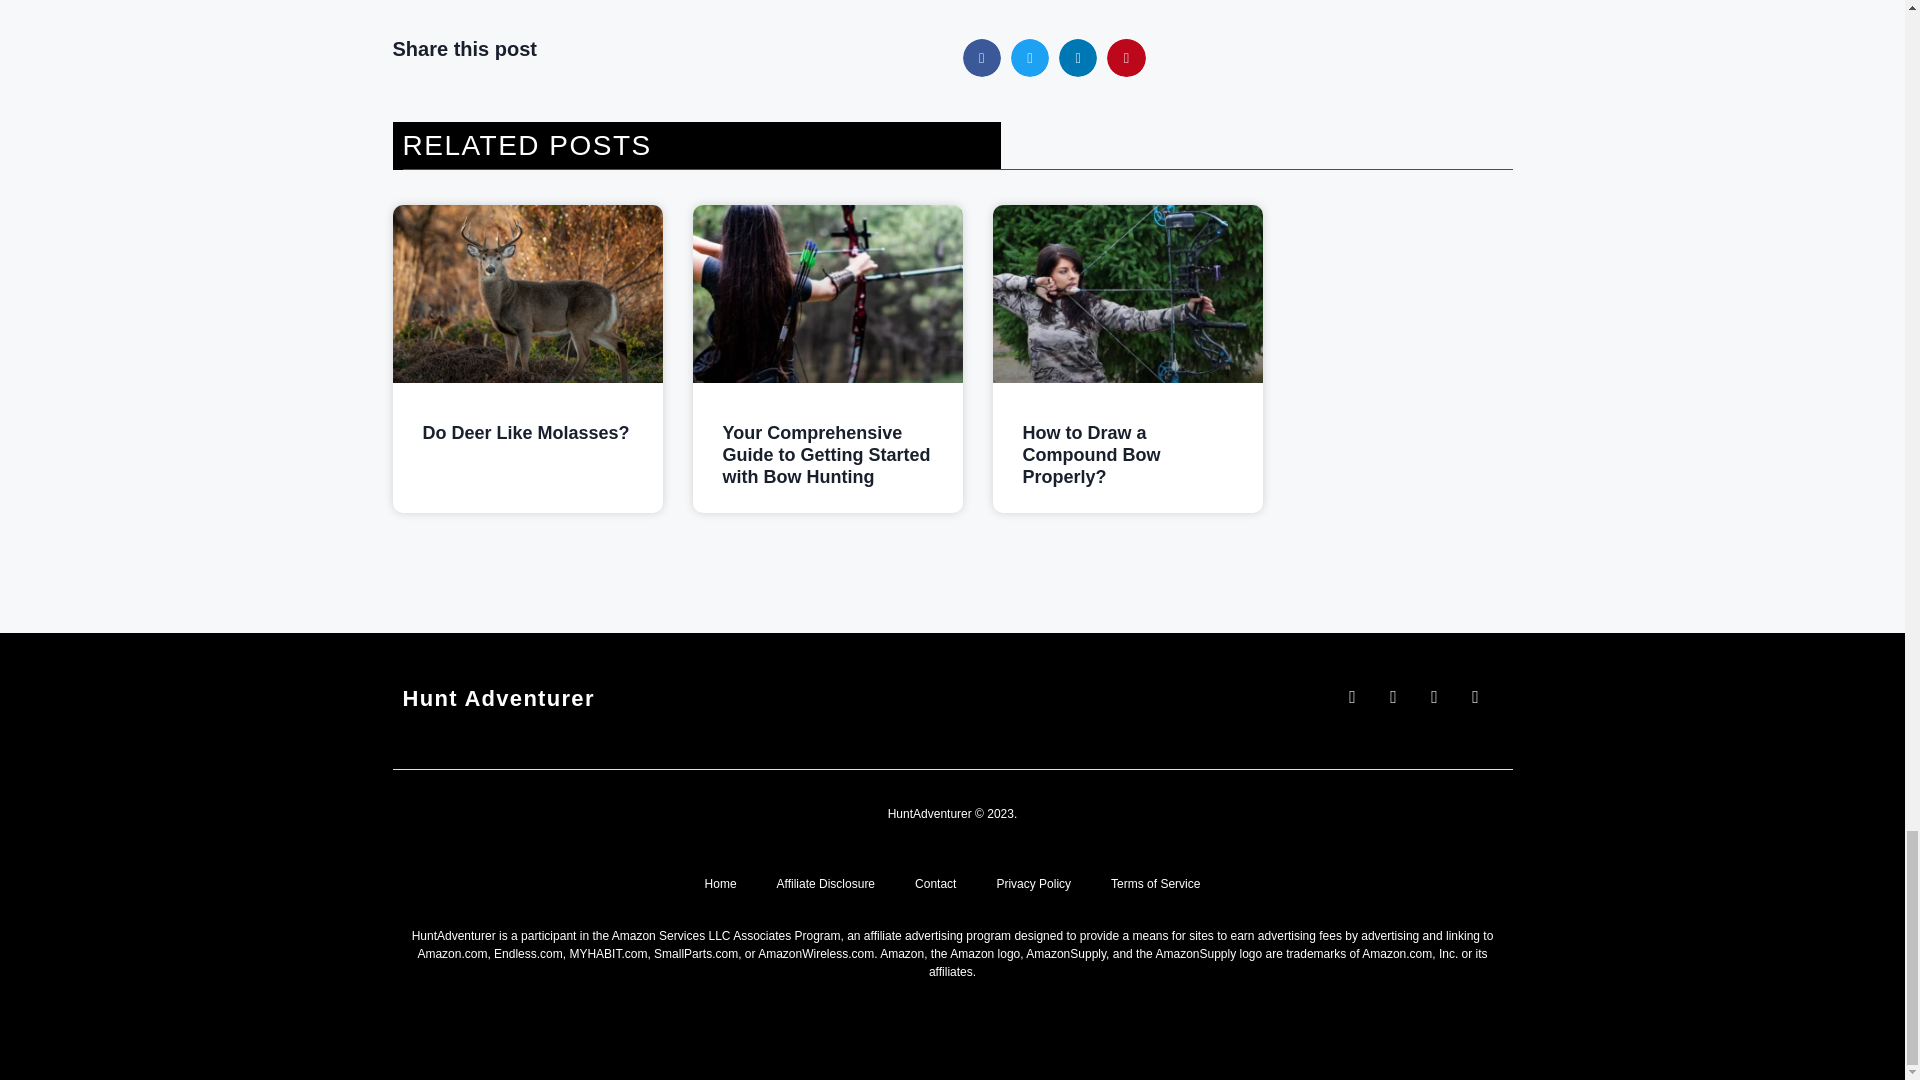  I want to click on Your Comprehensive Guide to Getting Started with Bow Hunting, so click(825, 454).